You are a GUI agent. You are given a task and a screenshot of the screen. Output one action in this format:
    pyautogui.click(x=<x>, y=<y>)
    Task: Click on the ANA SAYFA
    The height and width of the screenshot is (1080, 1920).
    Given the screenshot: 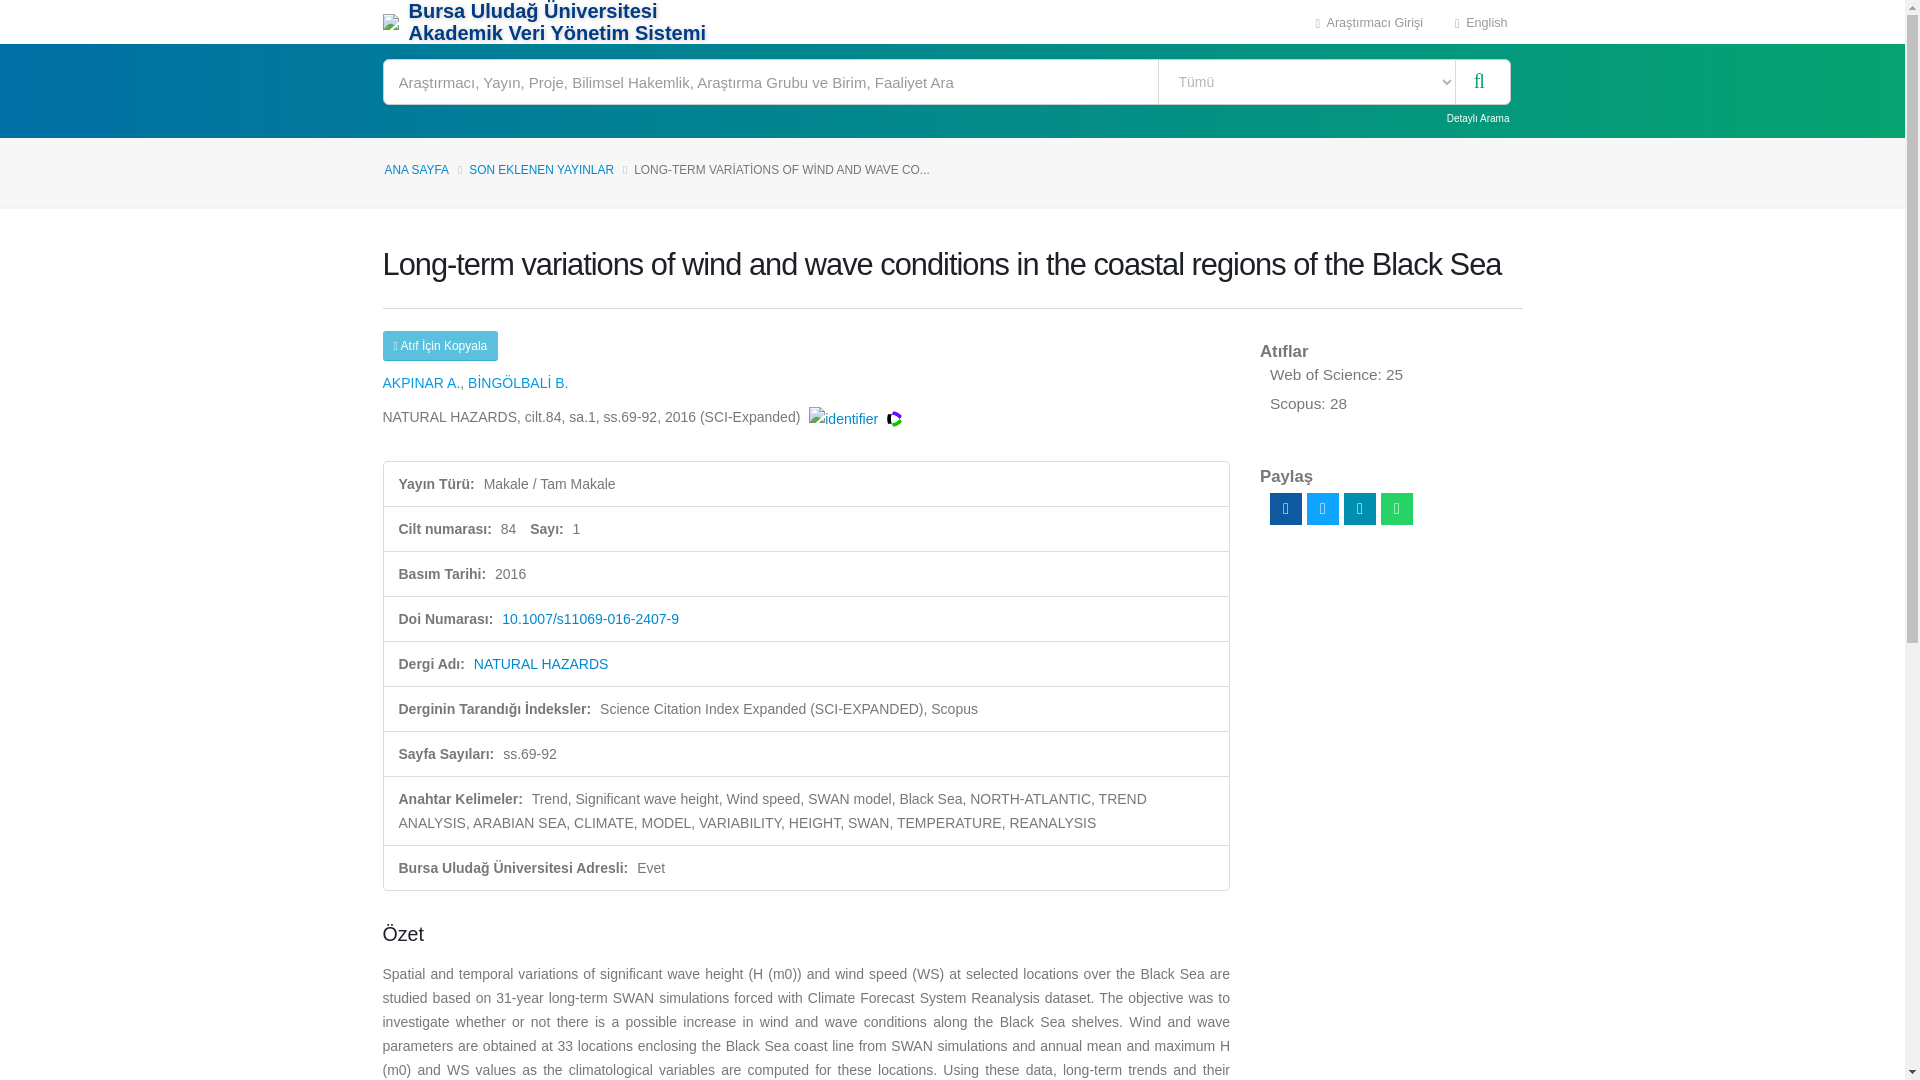 What is the action you would take?
    pyautogui.click(x=416, y=170)
    